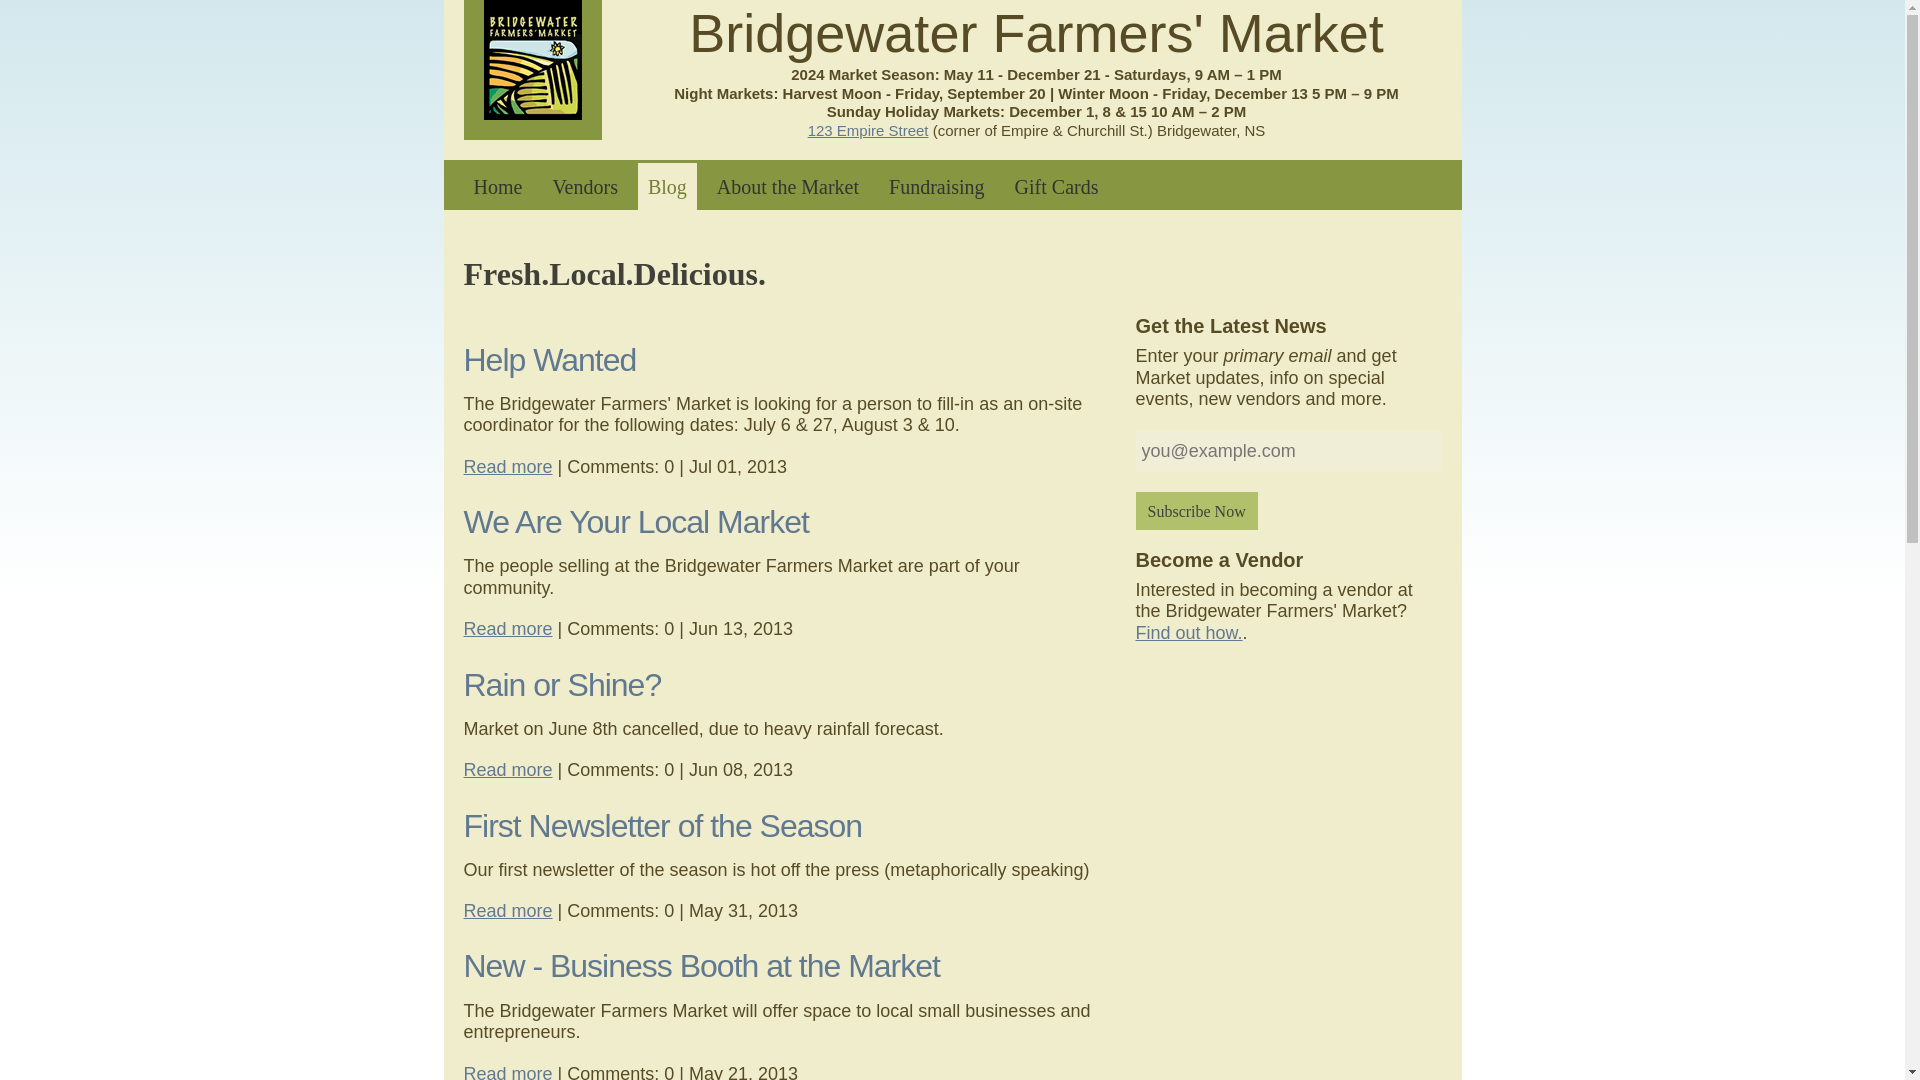  Describe the element at coordinates (563, 685) in the screenshot. I see `Rain or Shine?` at that location.